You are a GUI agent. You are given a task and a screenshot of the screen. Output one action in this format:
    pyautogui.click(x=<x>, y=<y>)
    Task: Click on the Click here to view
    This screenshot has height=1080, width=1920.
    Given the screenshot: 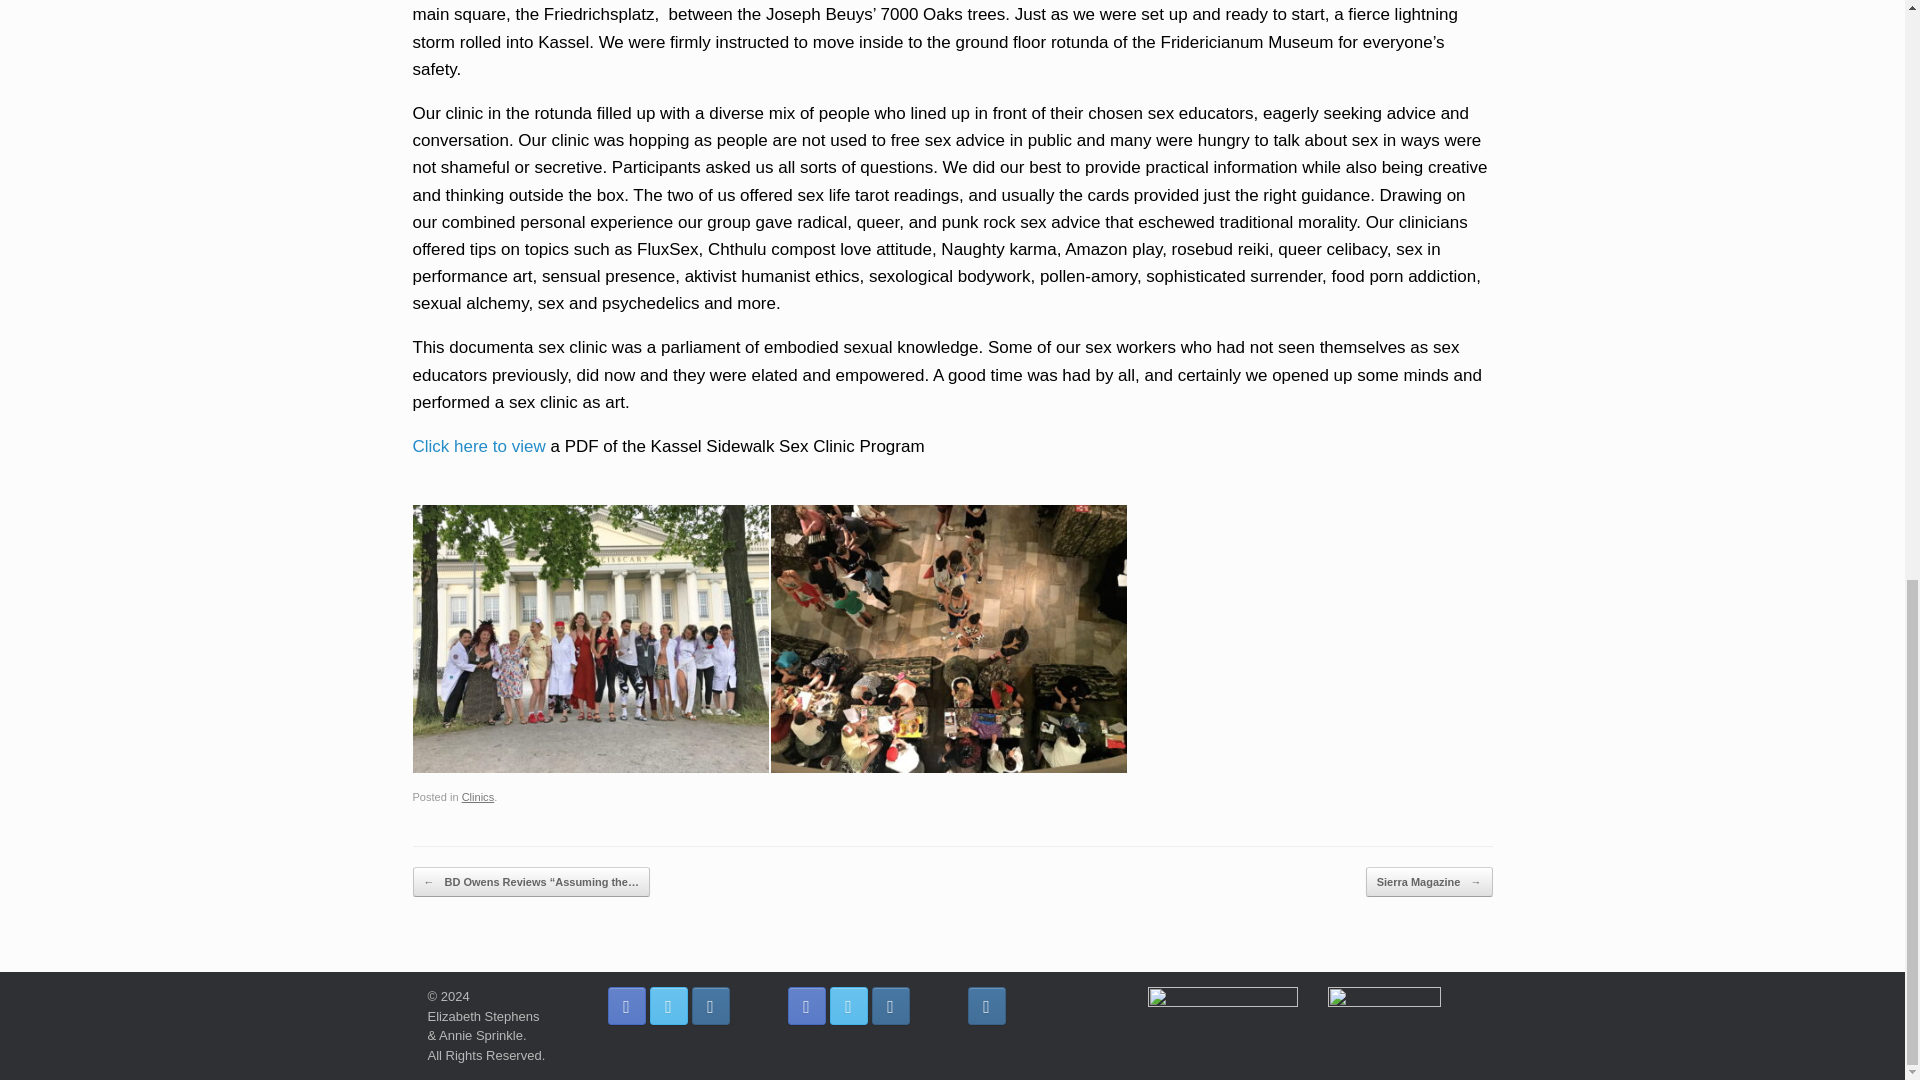 What is the action you would take?
    pyautogui.click(x=478, y=446)
    